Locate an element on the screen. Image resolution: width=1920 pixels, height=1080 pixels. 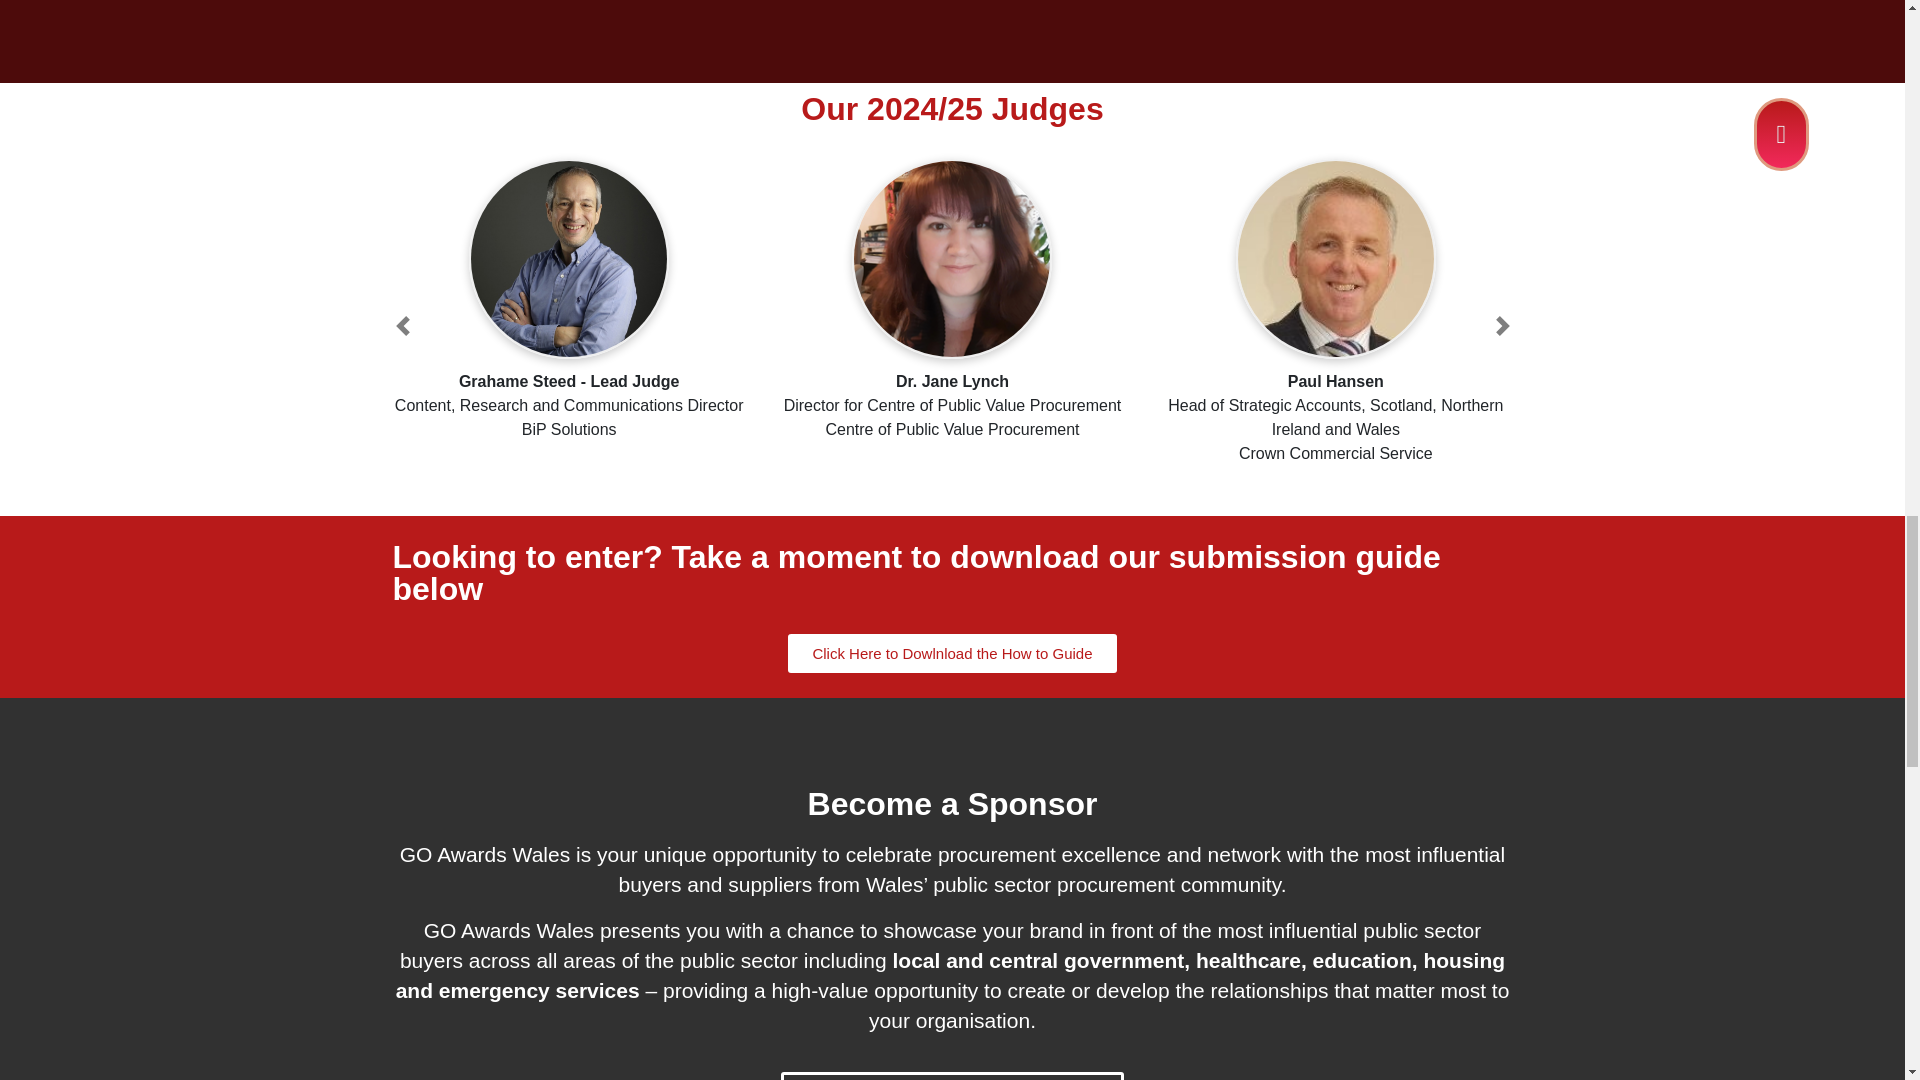
FIND OUT MORE ABOUT SPONSORSHIP is located at coordinates (952, 1076).